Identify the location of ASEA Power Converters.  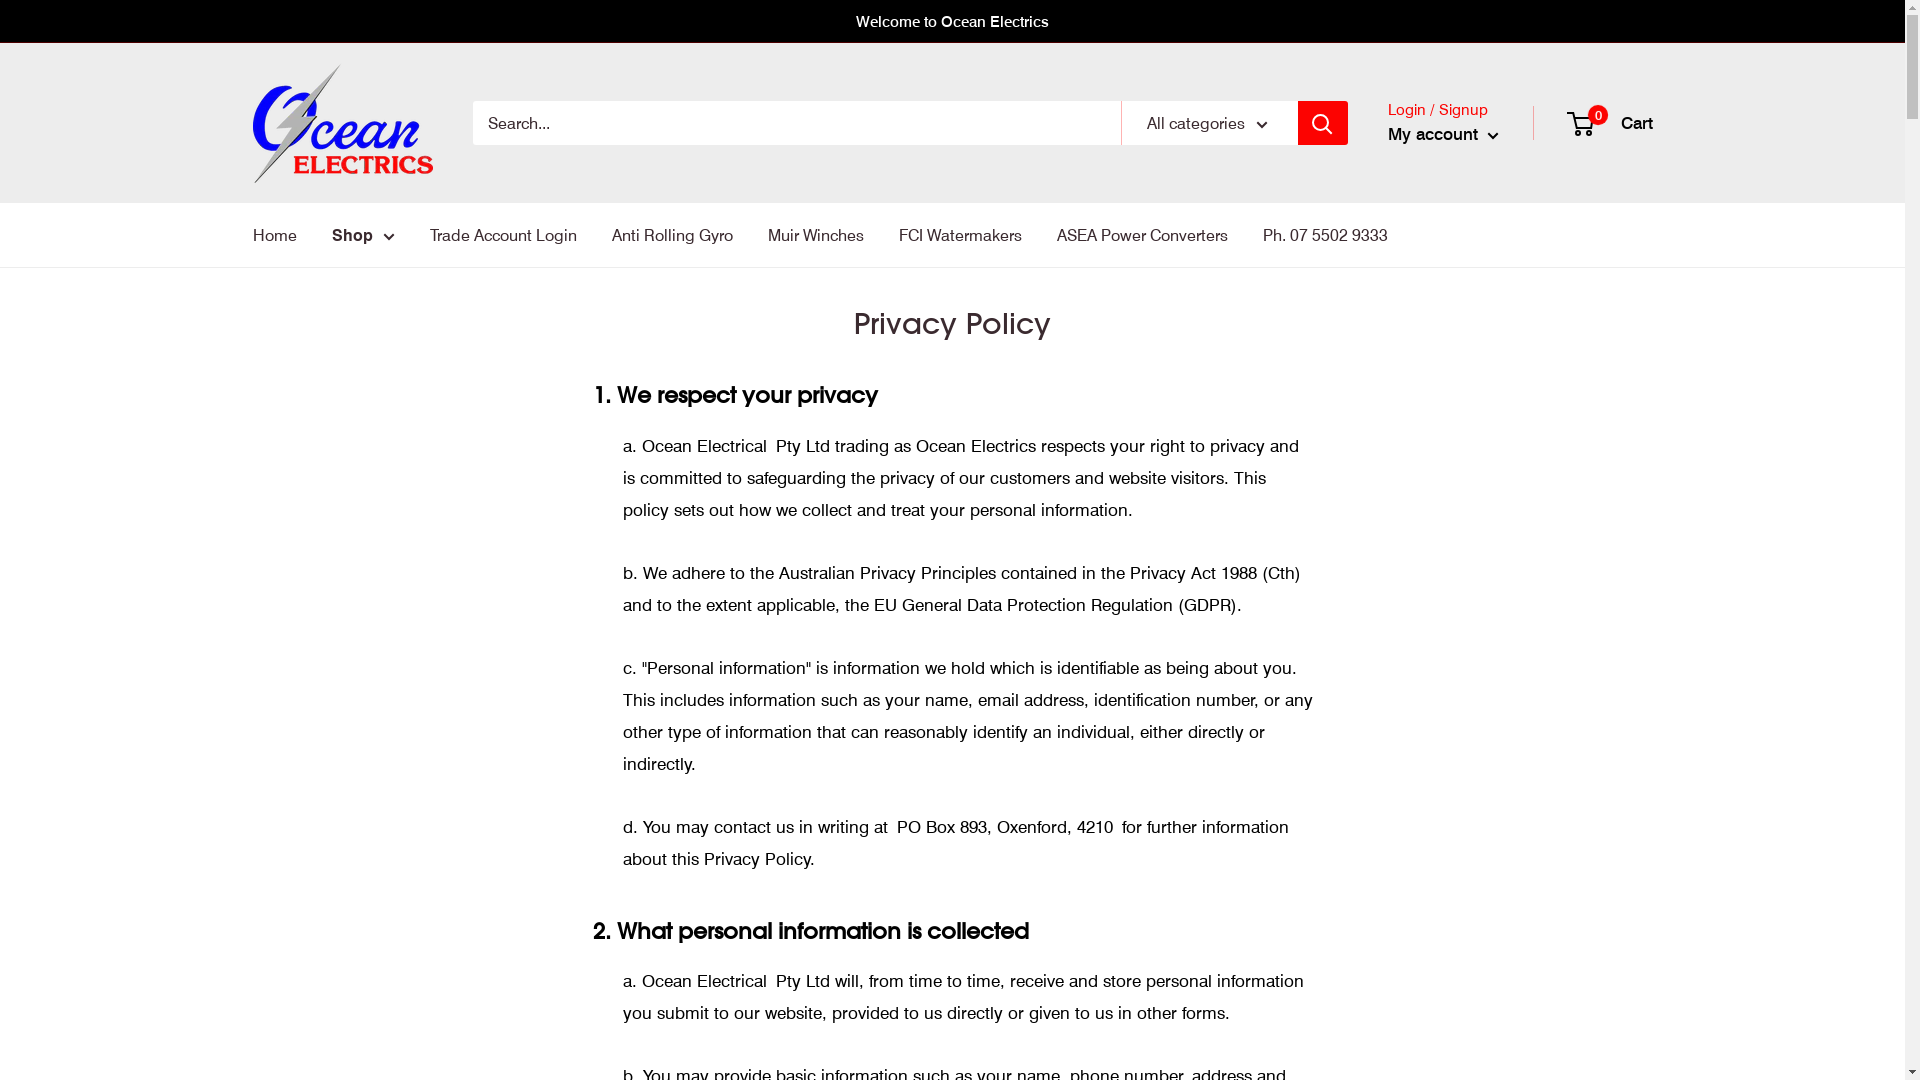
(1142, 235).